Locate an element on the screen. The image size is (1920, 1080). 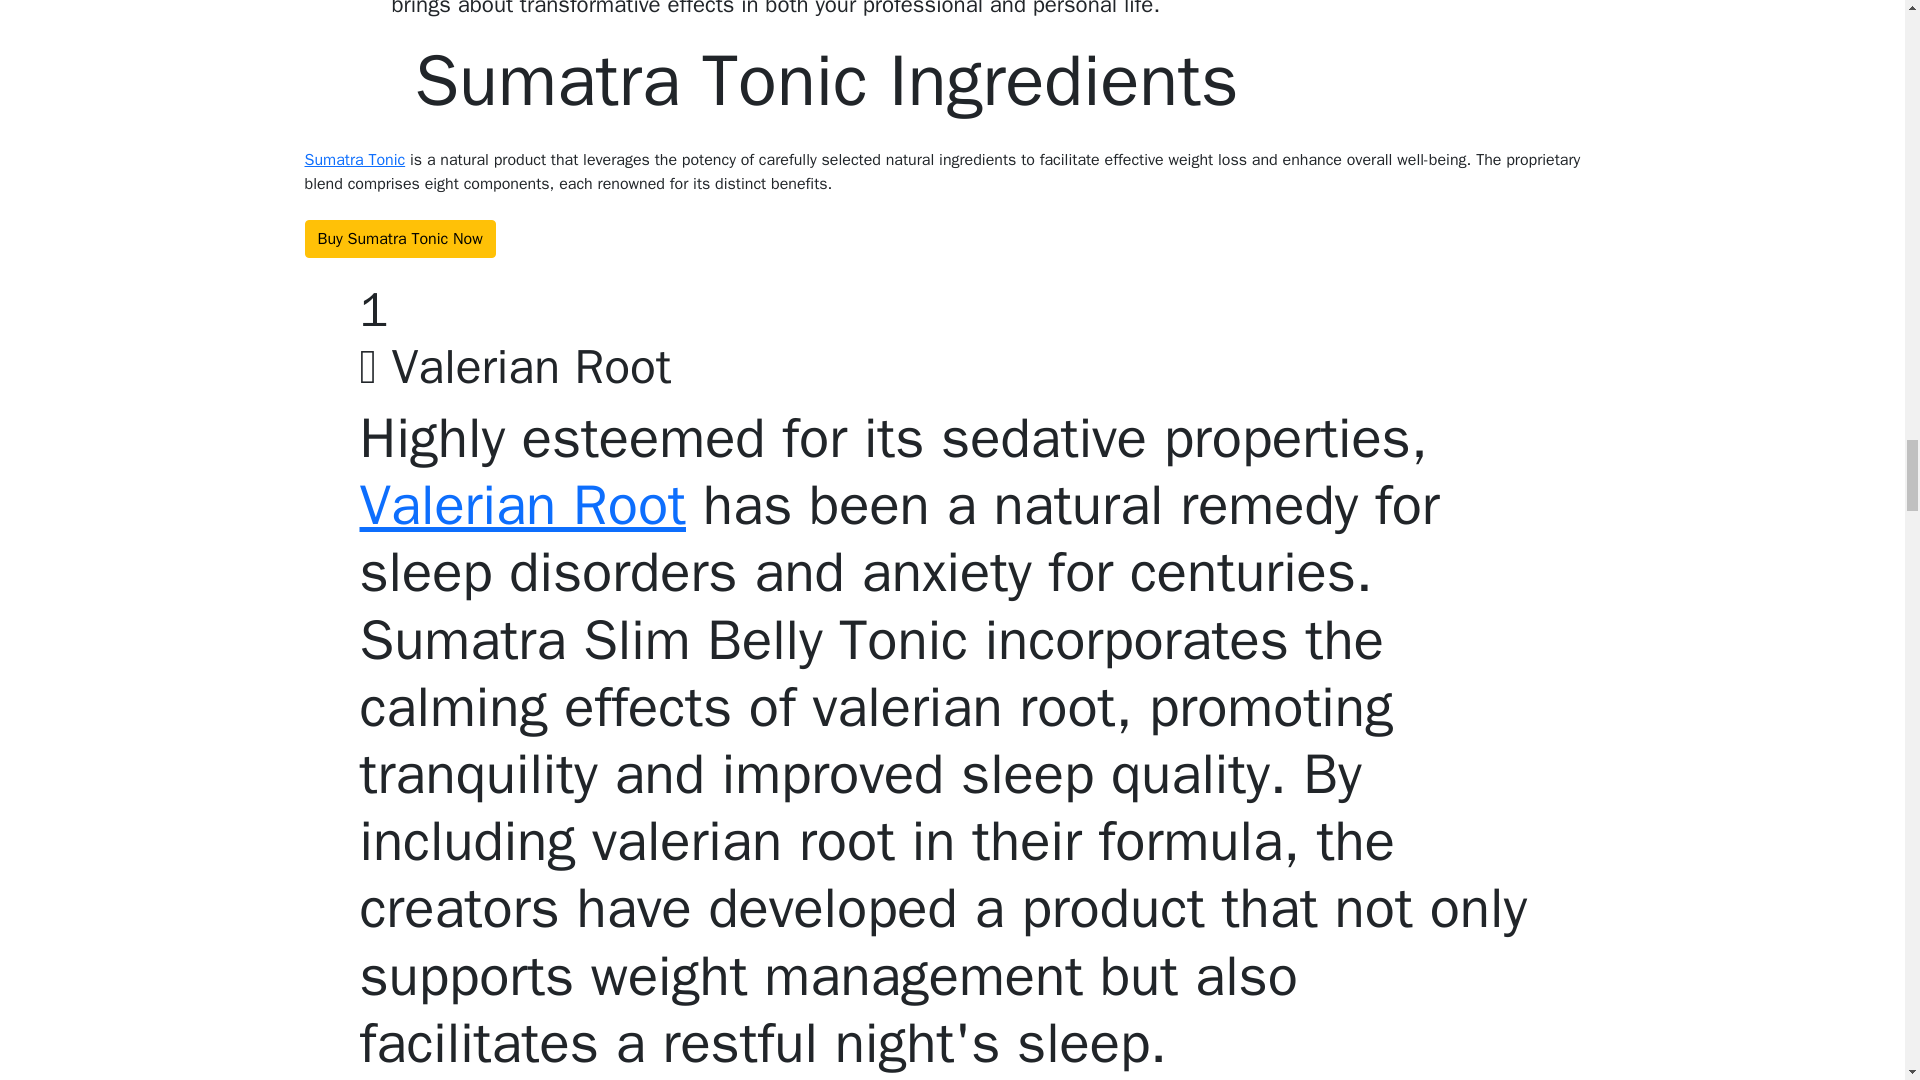
Buy Sumatra Tonic Now is located at coordinates (399, 239).